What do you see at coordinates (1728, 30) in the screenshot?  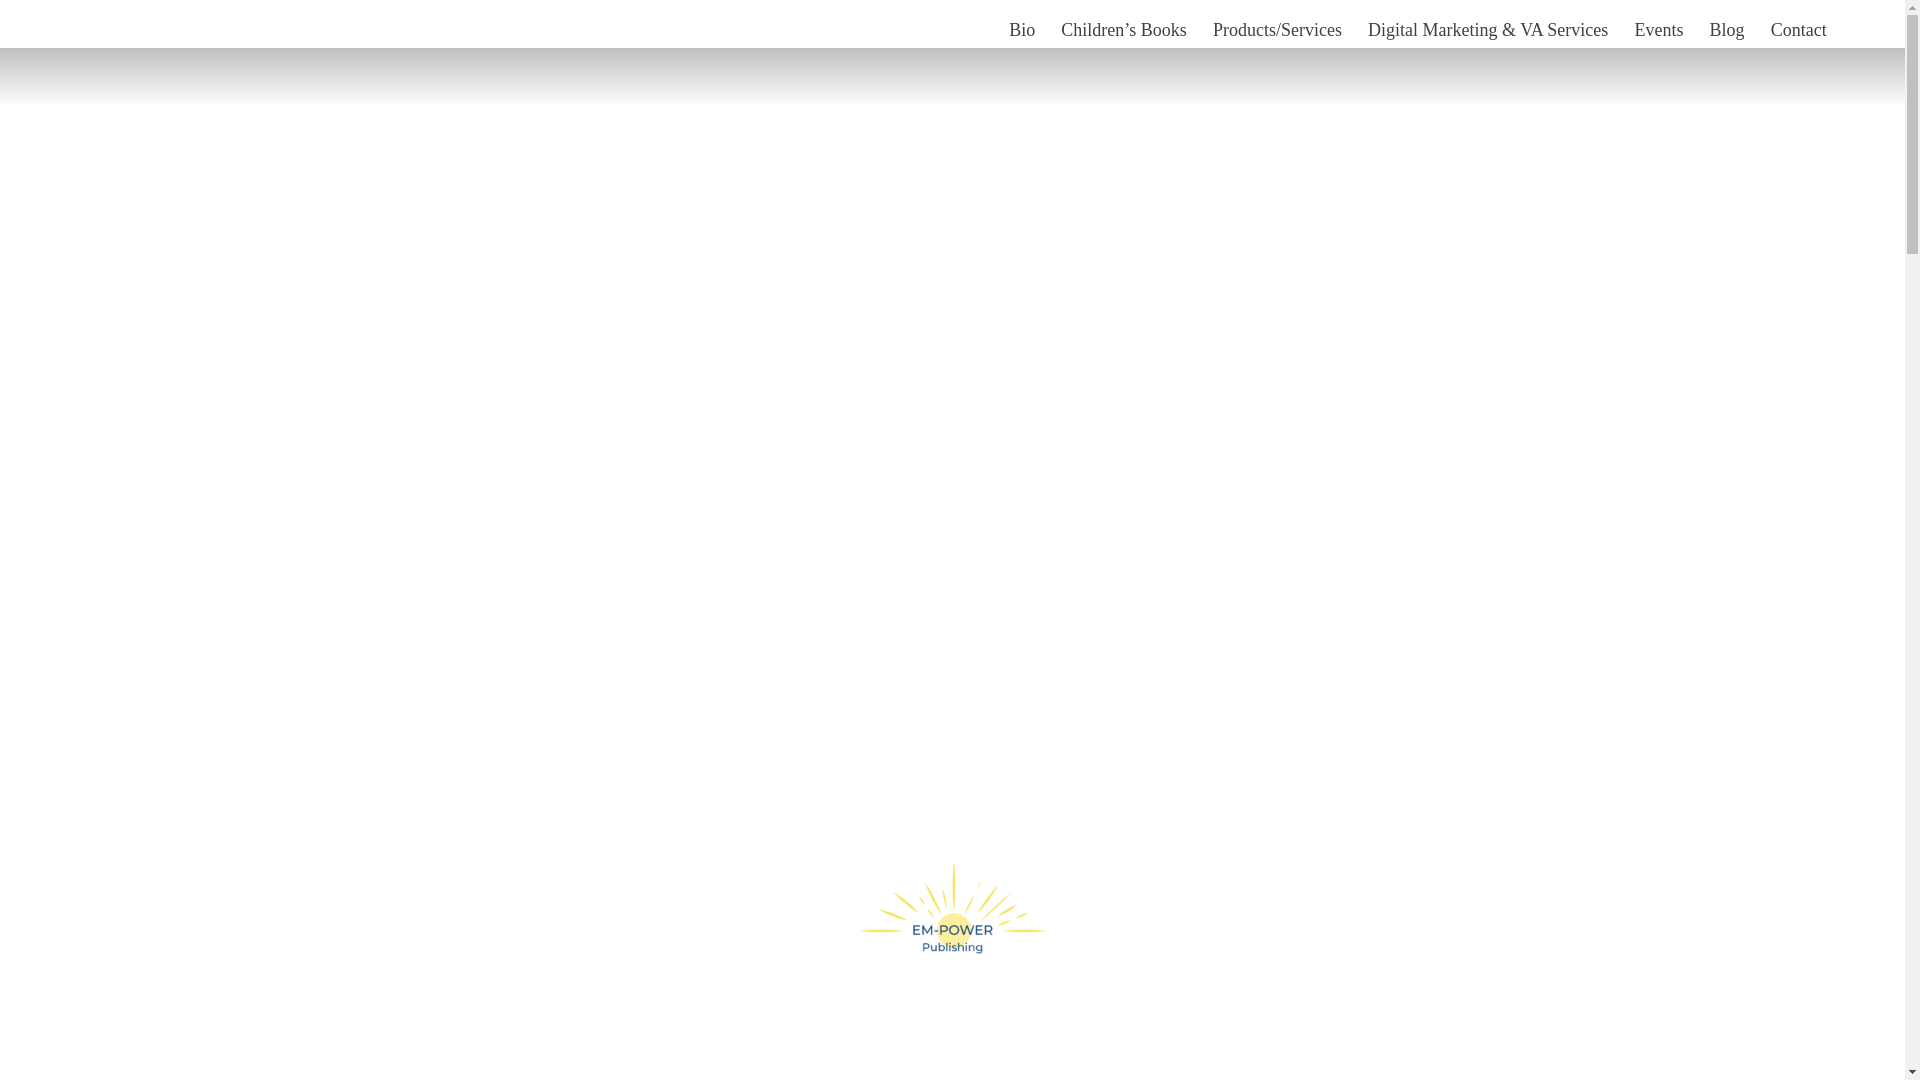 I see `Blog` at bounding box center [1728, 30].